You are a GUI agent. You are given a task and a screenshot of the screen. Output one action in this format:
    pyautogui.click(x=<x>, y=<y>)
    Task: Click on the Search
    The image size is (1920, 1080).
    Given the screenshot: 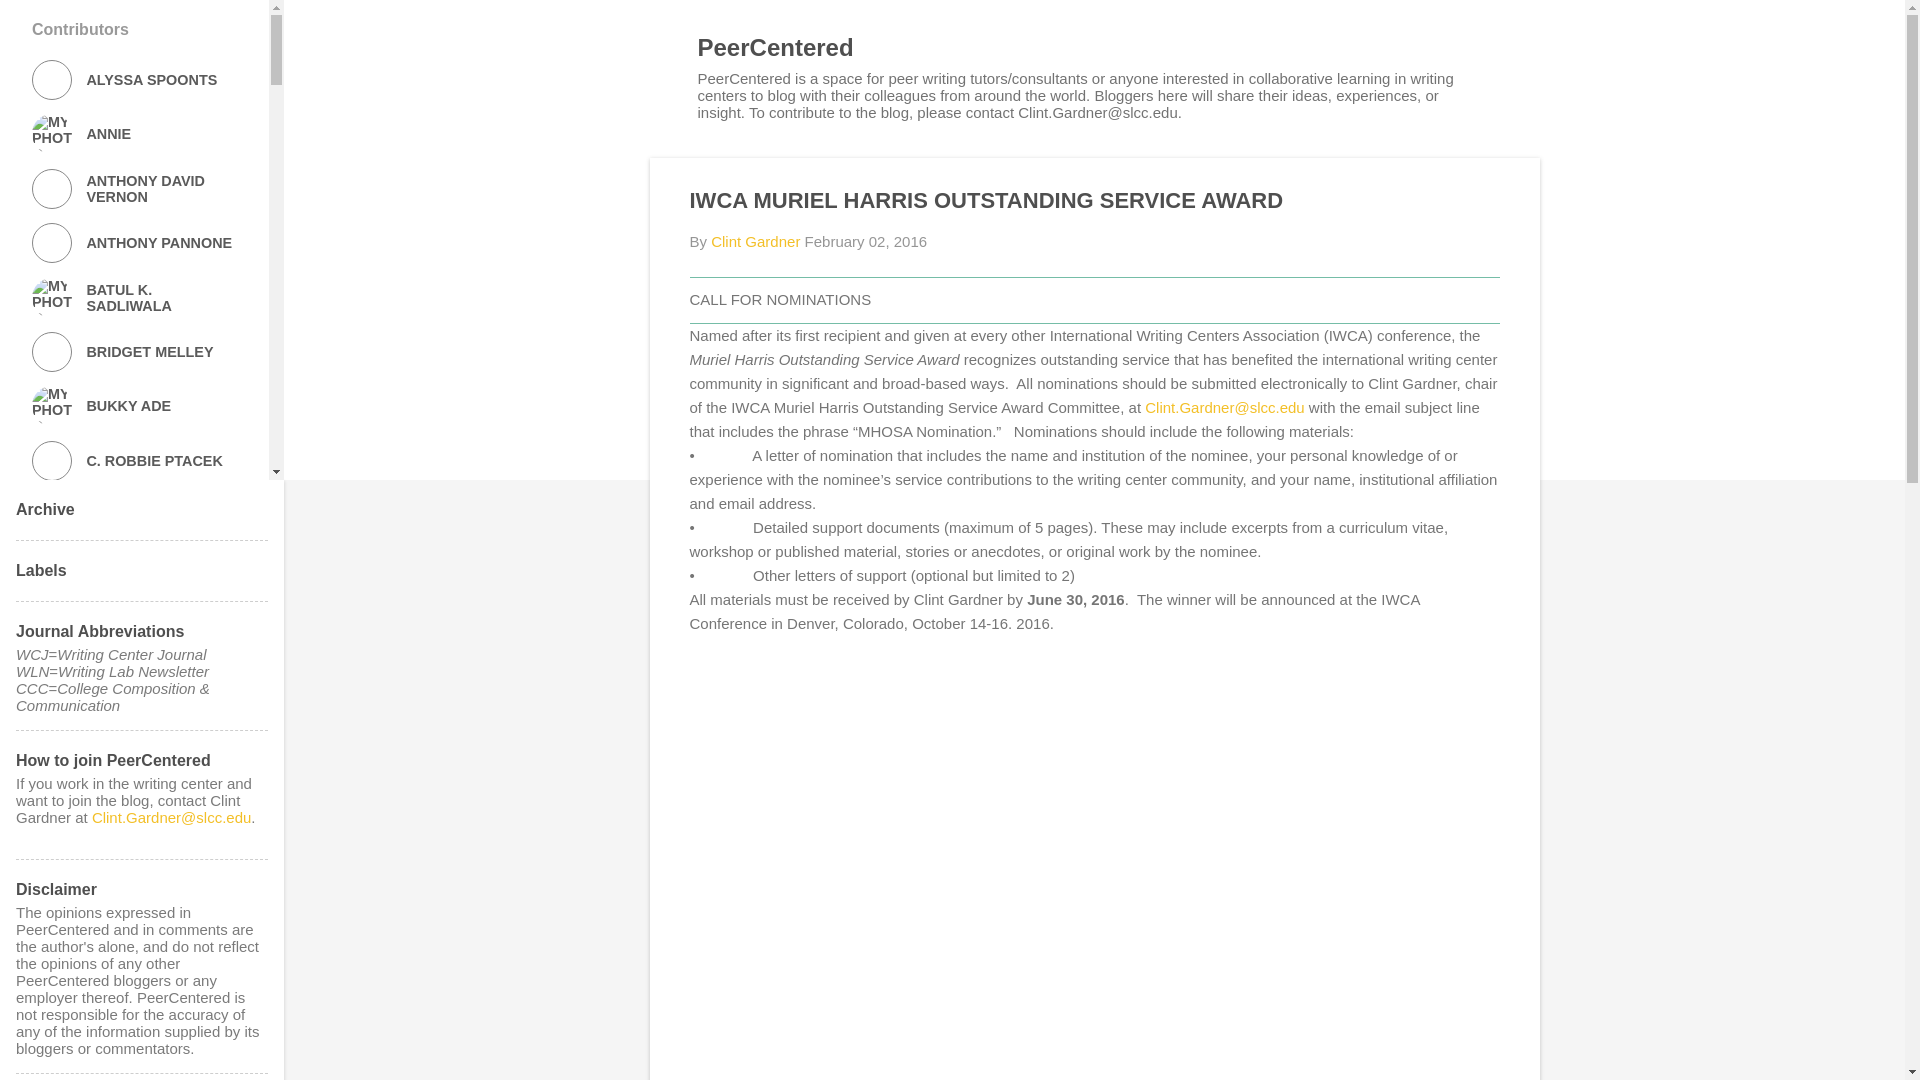 What is the action you would take?
    pyautogui.click(x=39, y=24)
    